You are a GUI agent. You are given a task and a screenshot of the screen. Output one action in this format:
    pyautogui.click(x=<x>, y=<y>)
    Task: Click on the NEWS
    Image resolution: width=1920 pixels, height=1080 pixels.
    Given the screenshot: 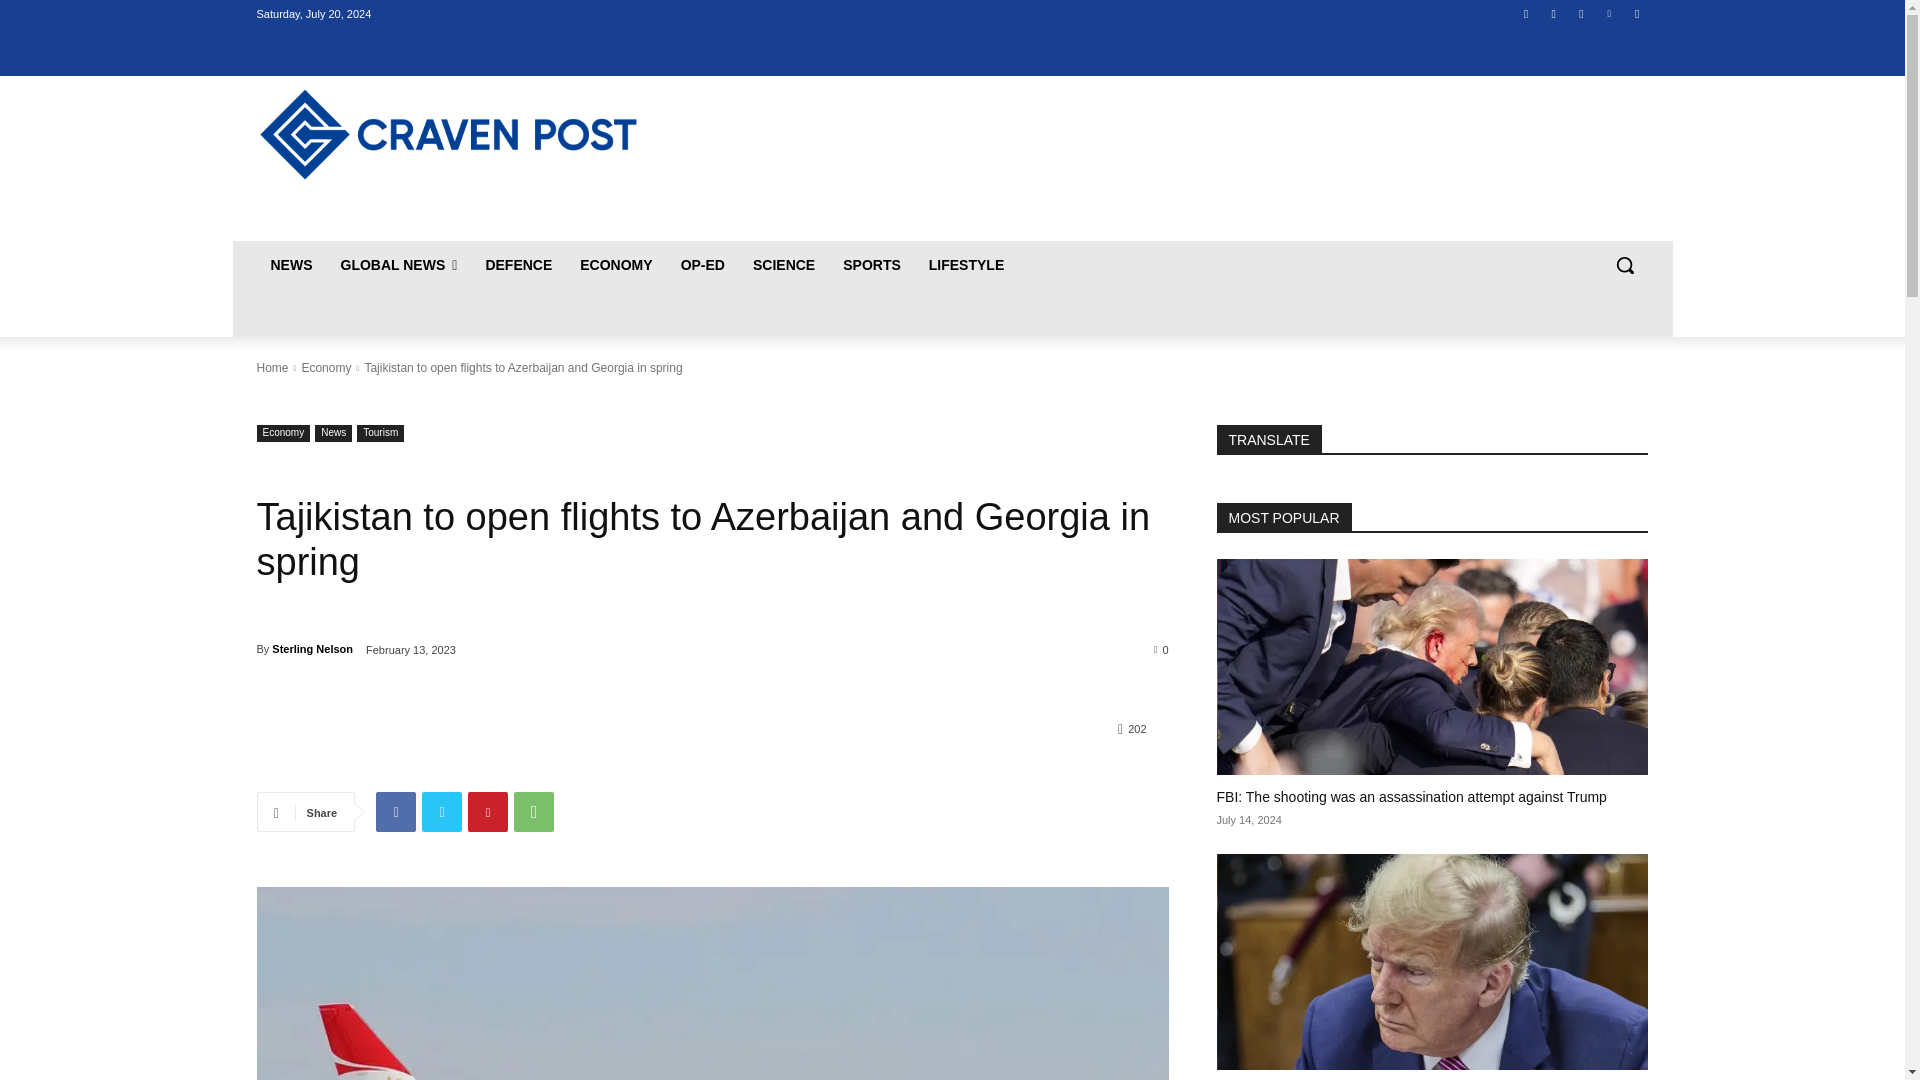 What is the action you would take?
    pyautogui.click(x=290, y=264)
    